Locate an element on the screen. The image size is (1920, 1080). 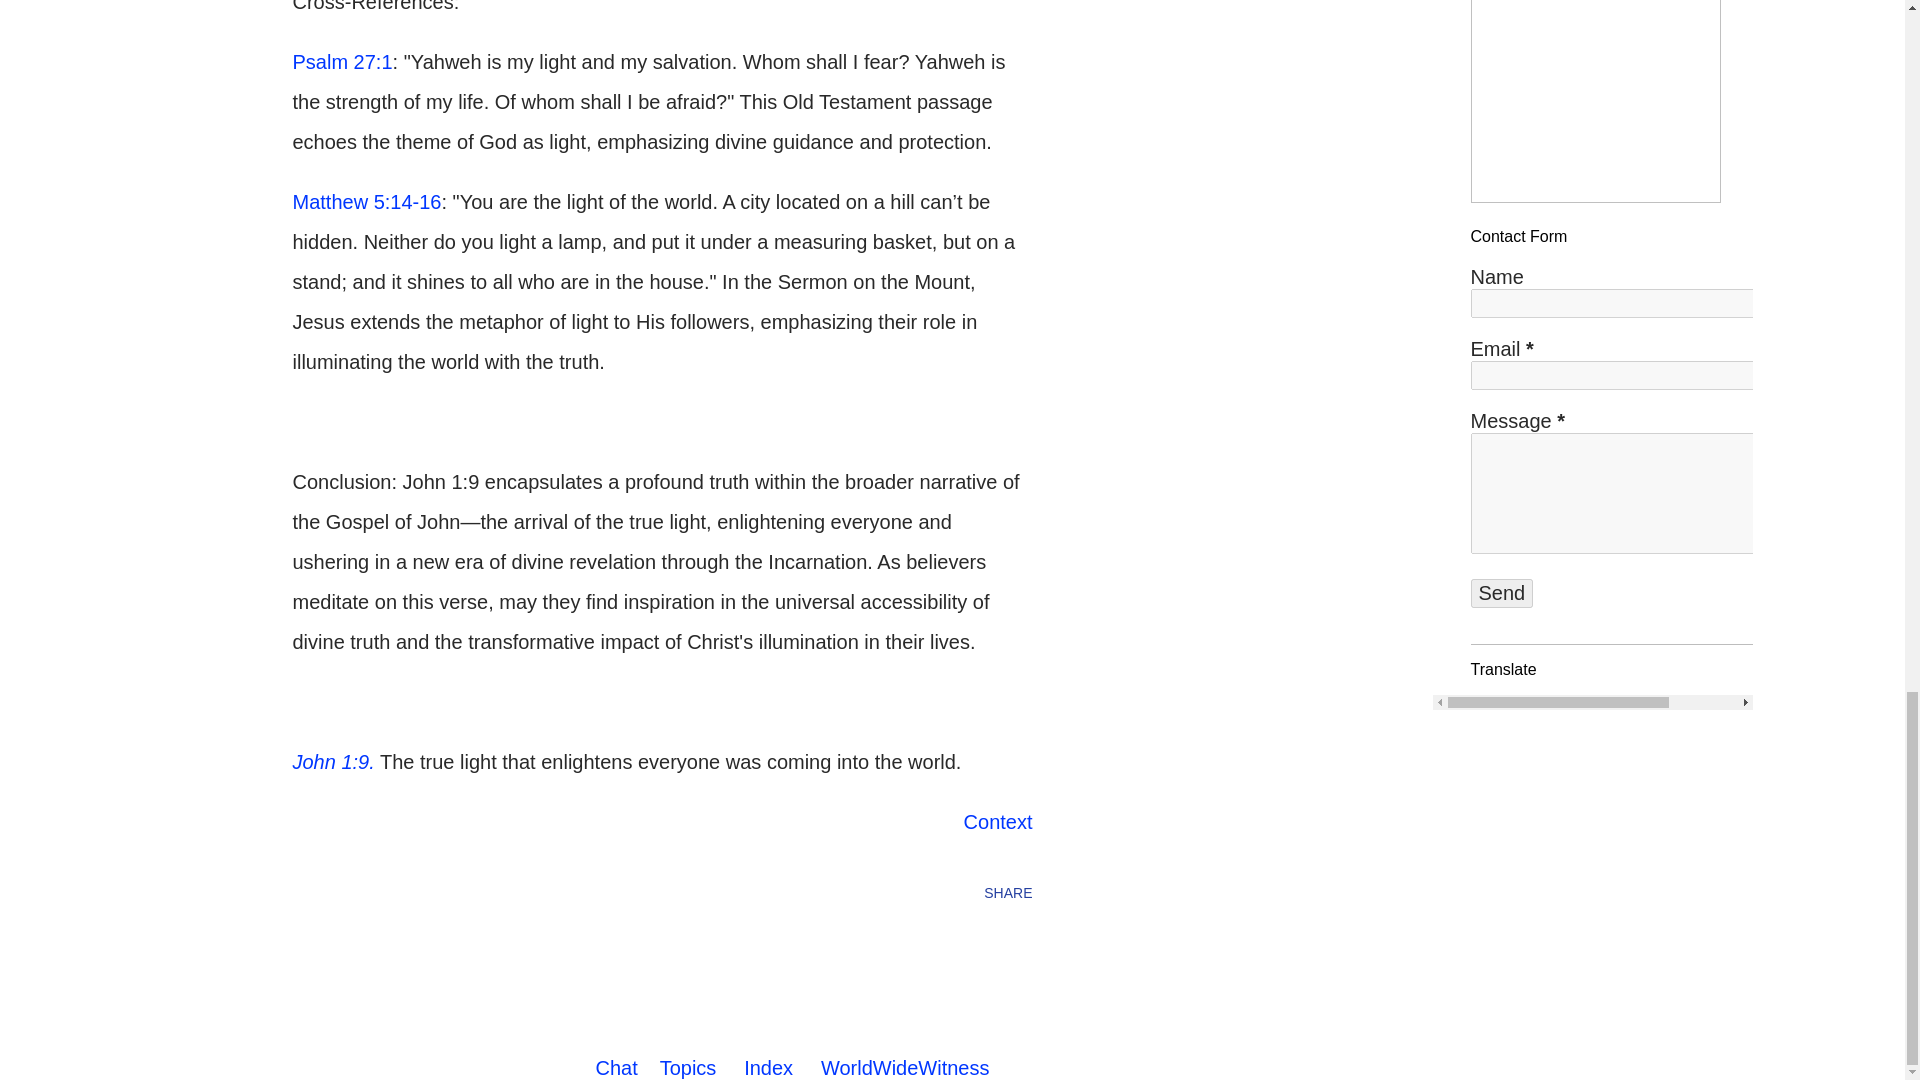
Psalm 27:1 is located at coordinates (341, 62).